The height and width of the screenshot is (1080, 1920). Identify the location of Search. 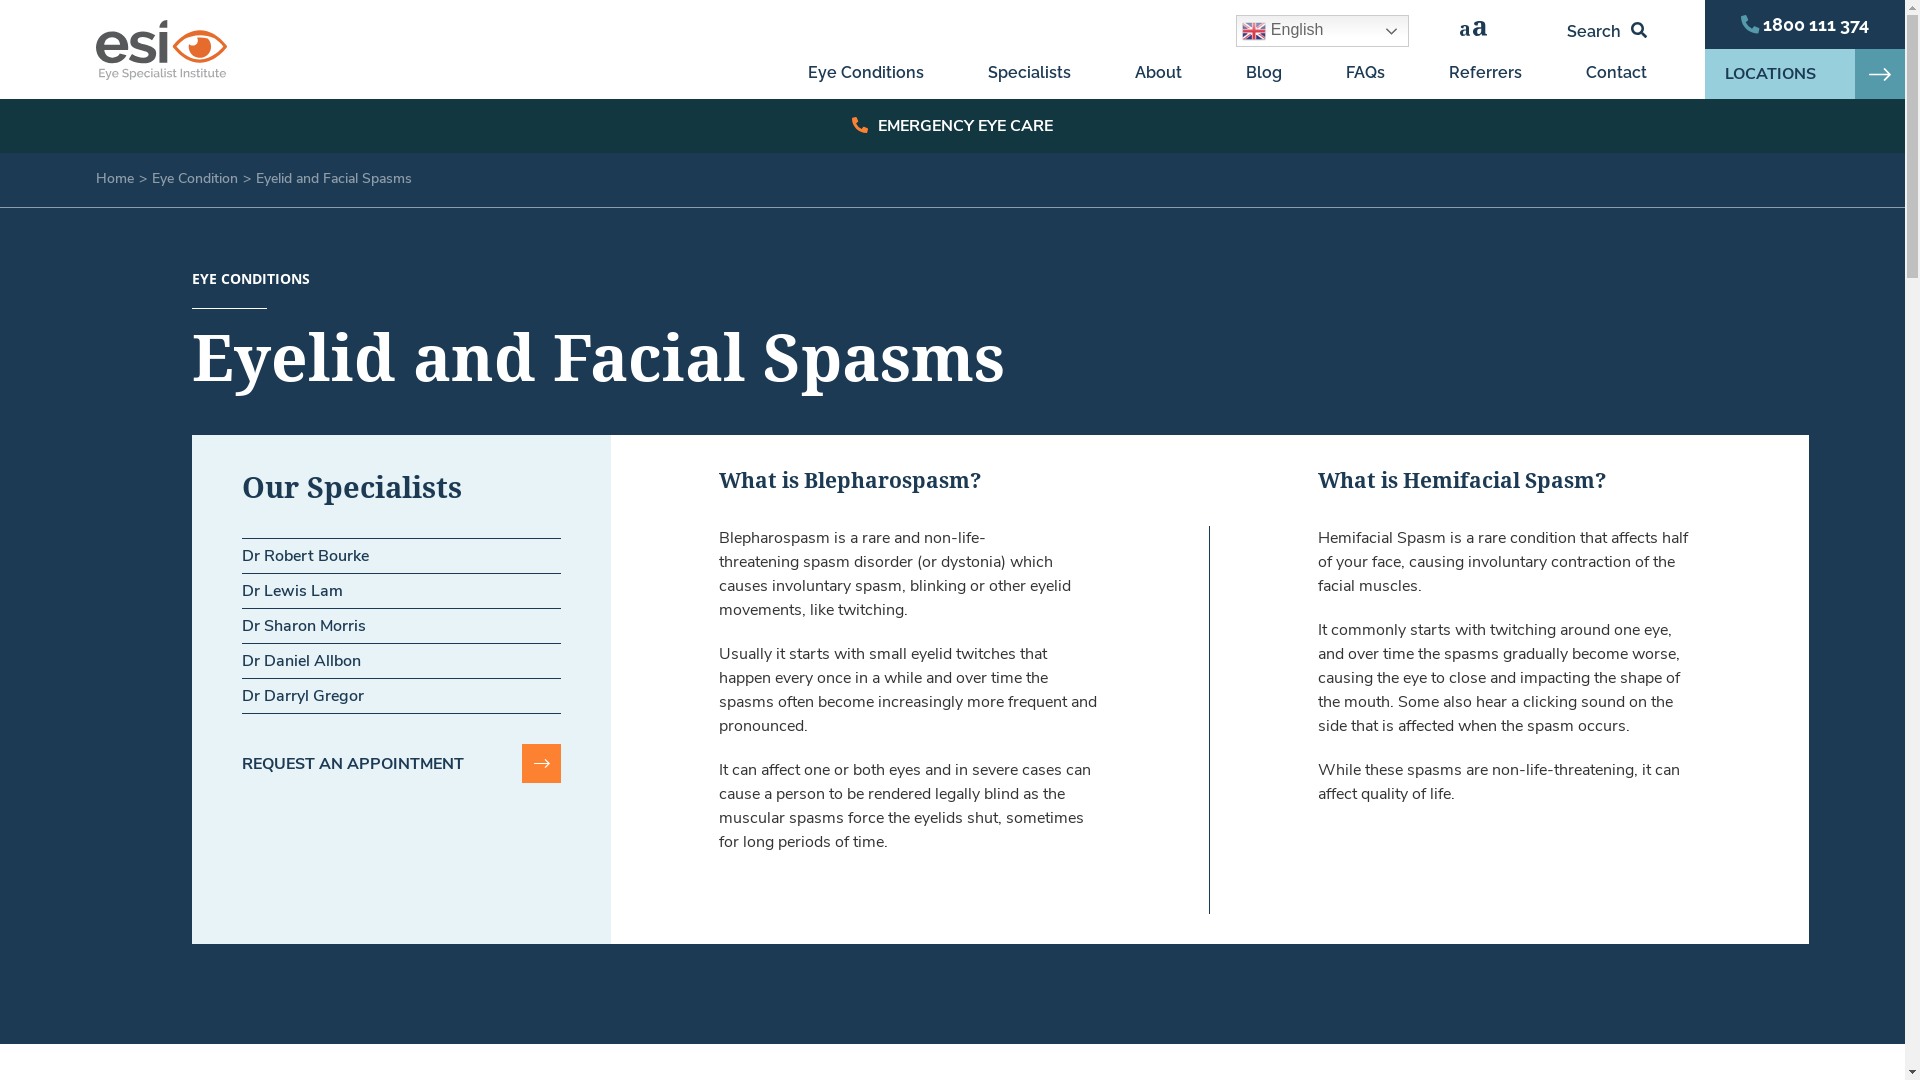
(1607, 32).